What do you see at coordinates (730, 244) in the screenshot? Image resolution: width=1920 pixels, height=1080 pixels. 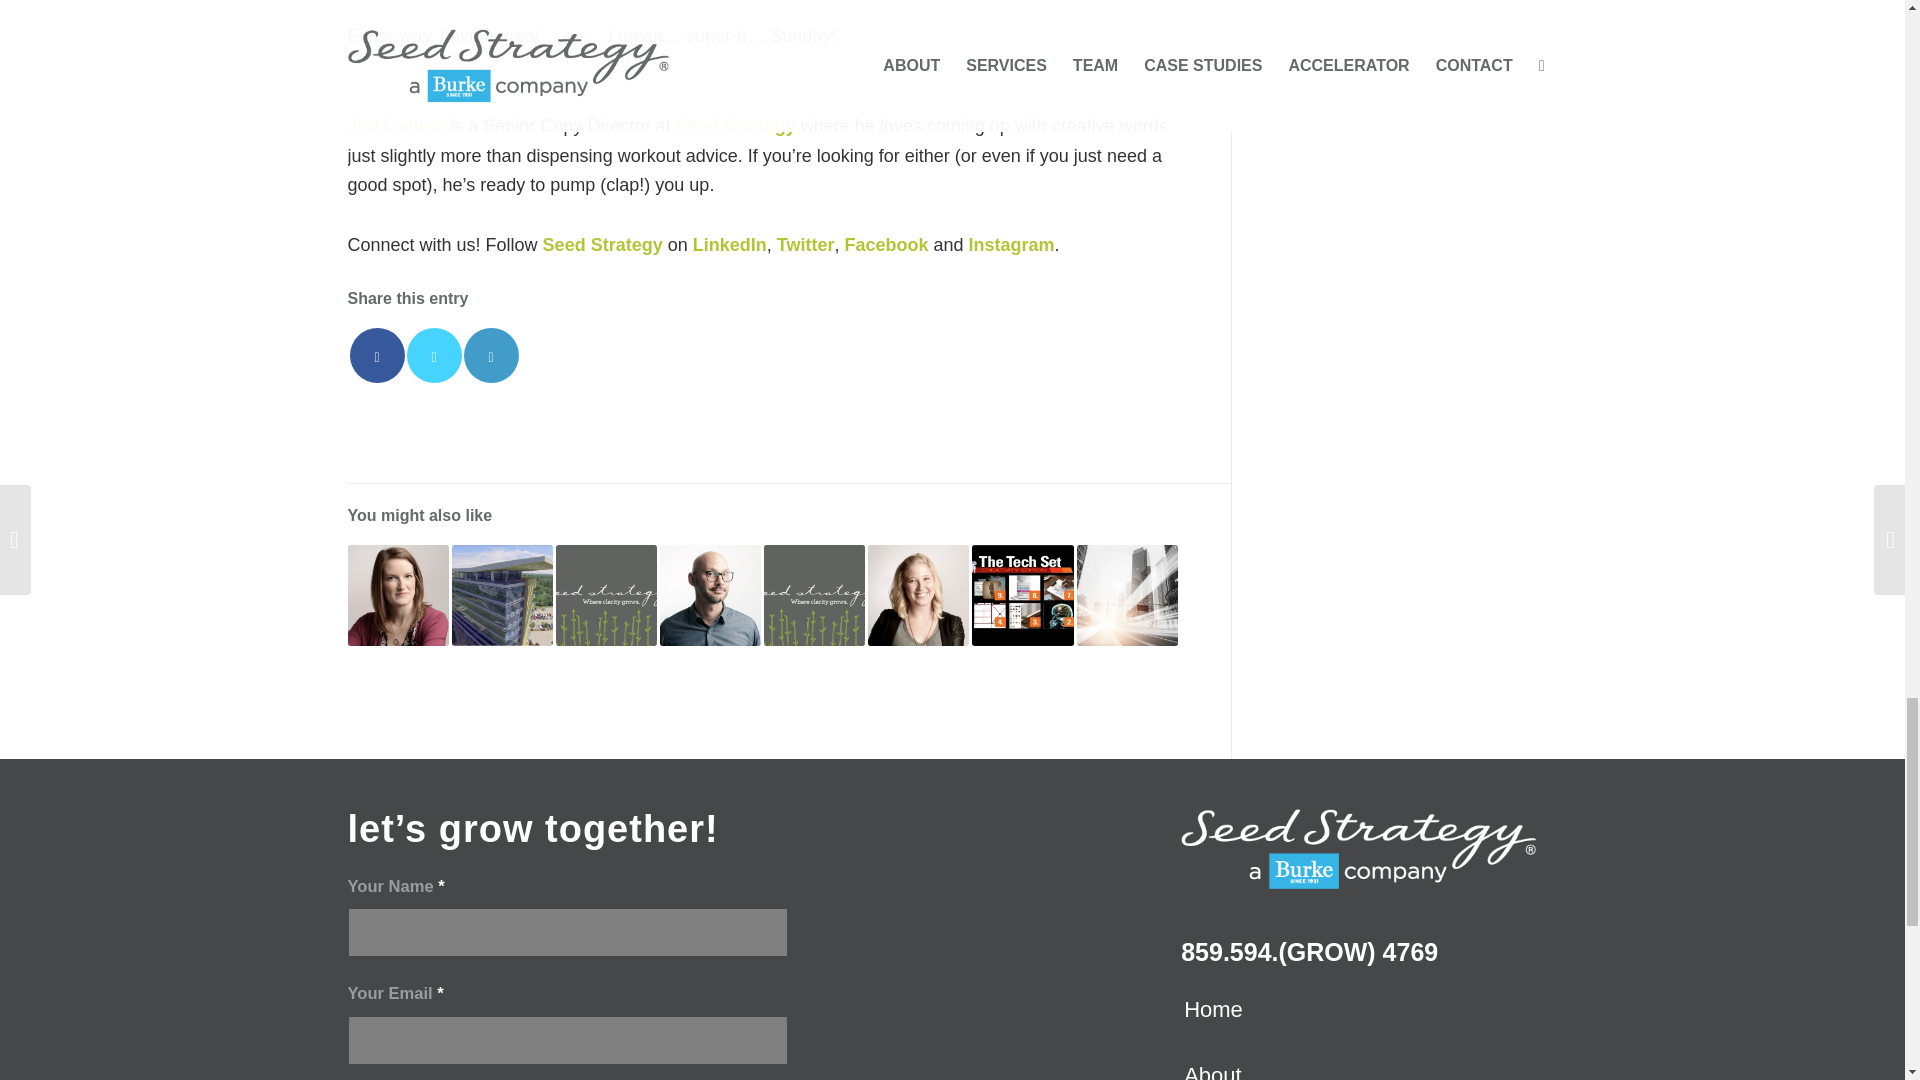 I see `LinkedIn` at bounding box center [730, 244].